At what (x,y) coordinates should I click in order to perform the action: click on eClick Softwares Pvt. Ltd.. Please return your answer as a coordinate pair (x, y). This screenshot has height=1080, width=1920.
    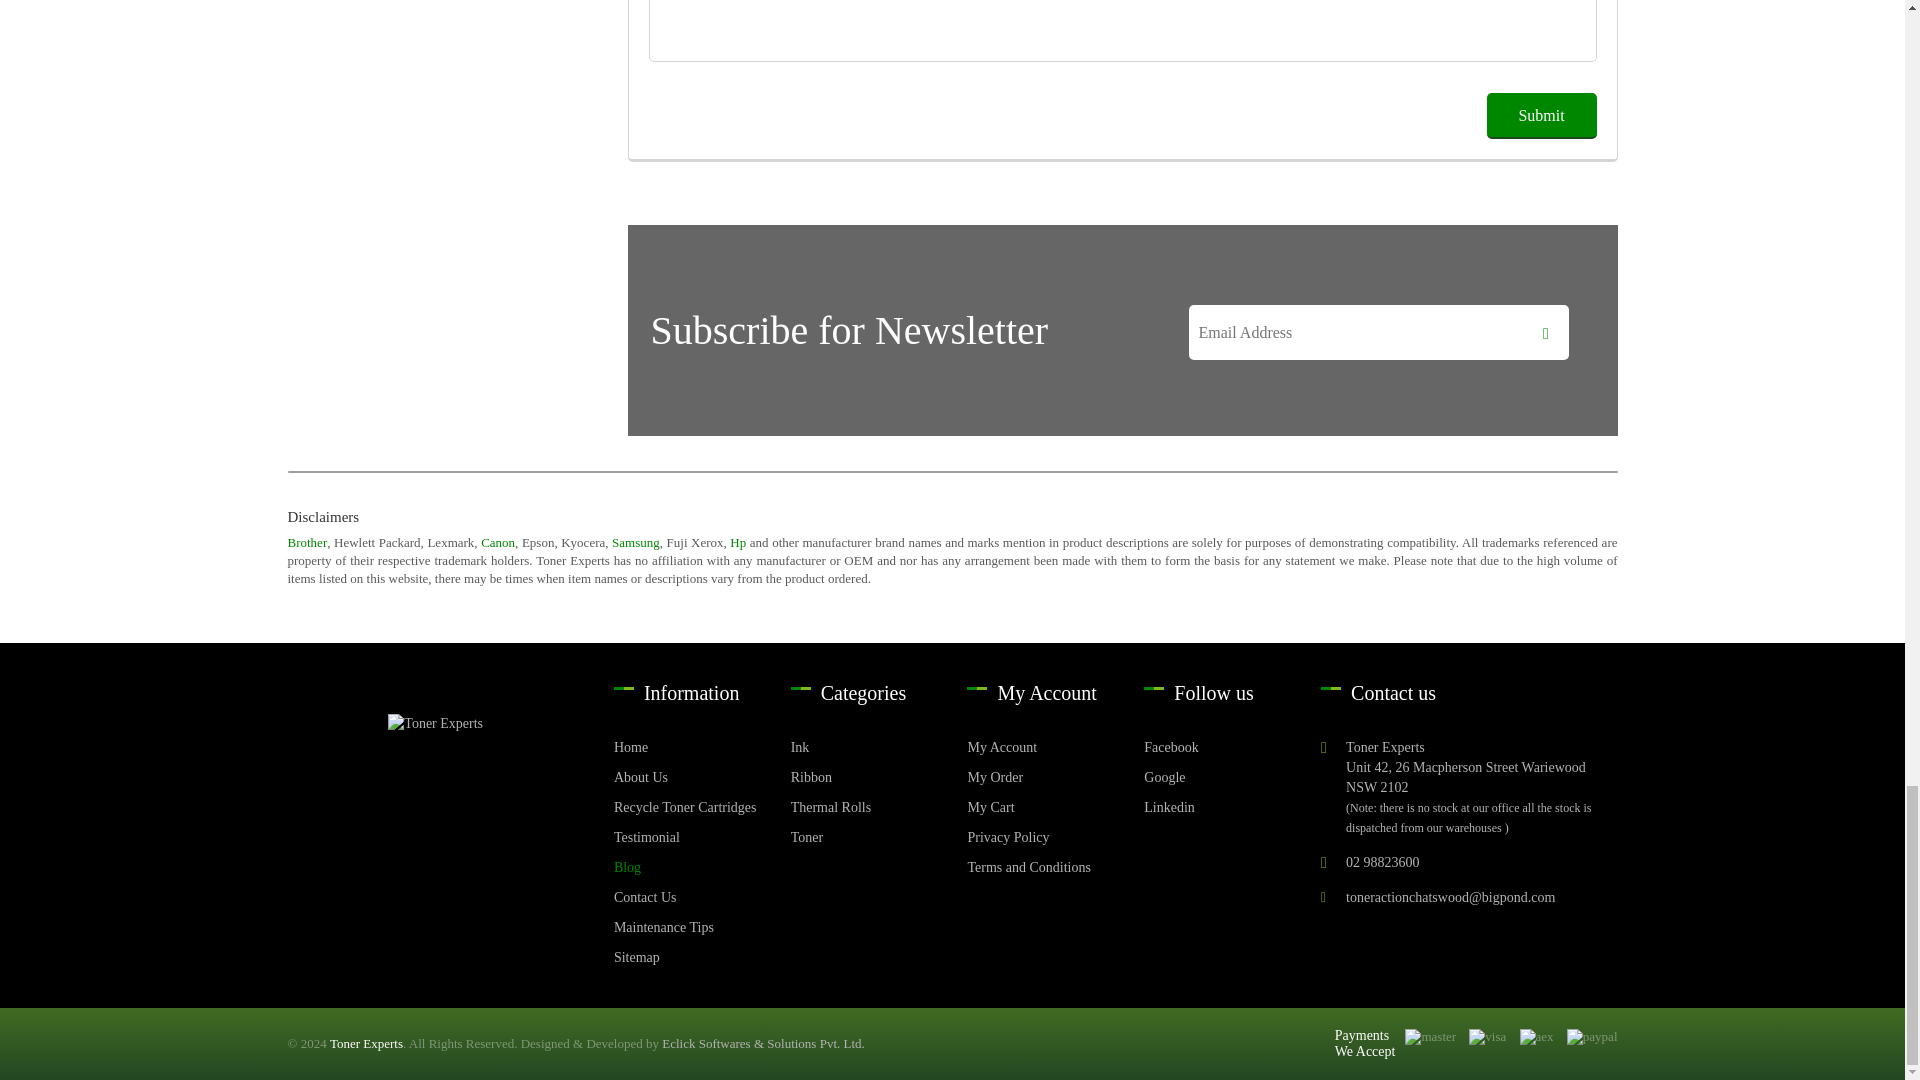
    Looking at the image, I should click on (764, 1043).